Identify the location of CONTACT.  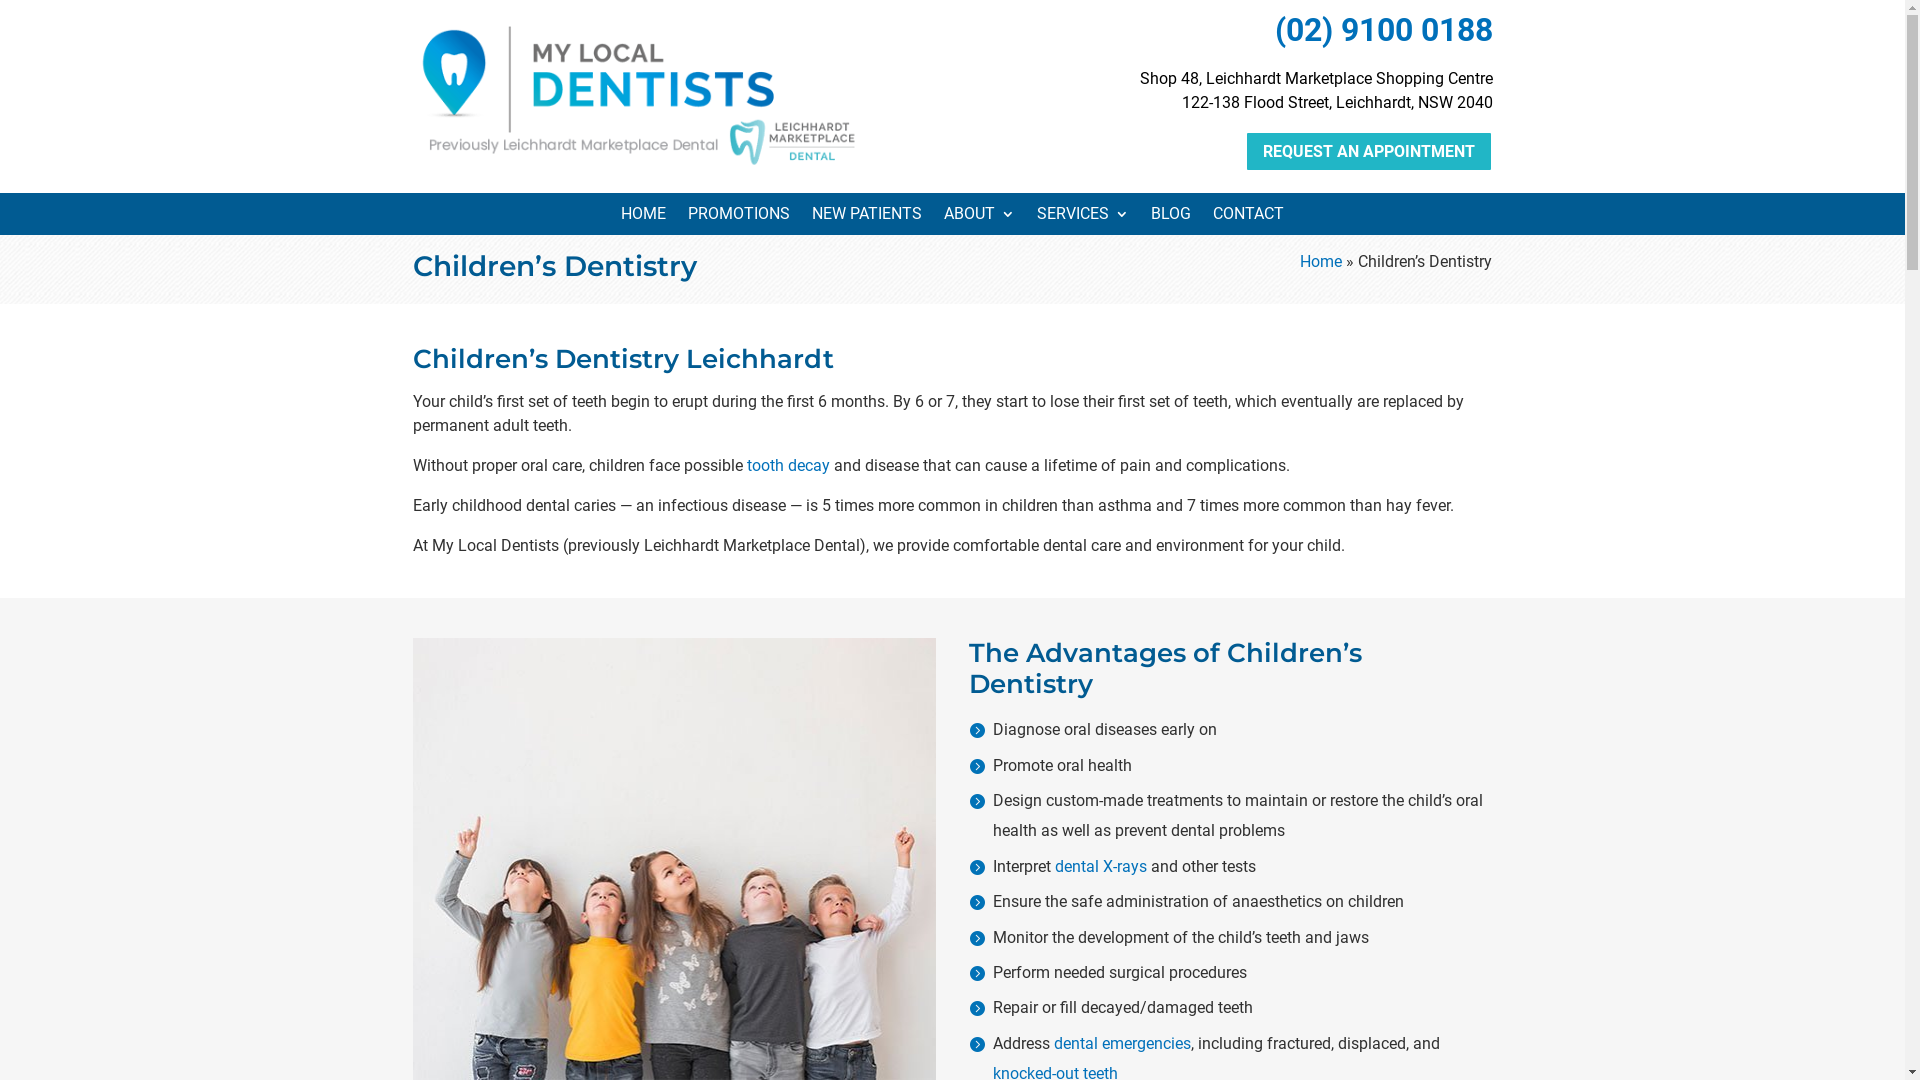
(1248, 218).